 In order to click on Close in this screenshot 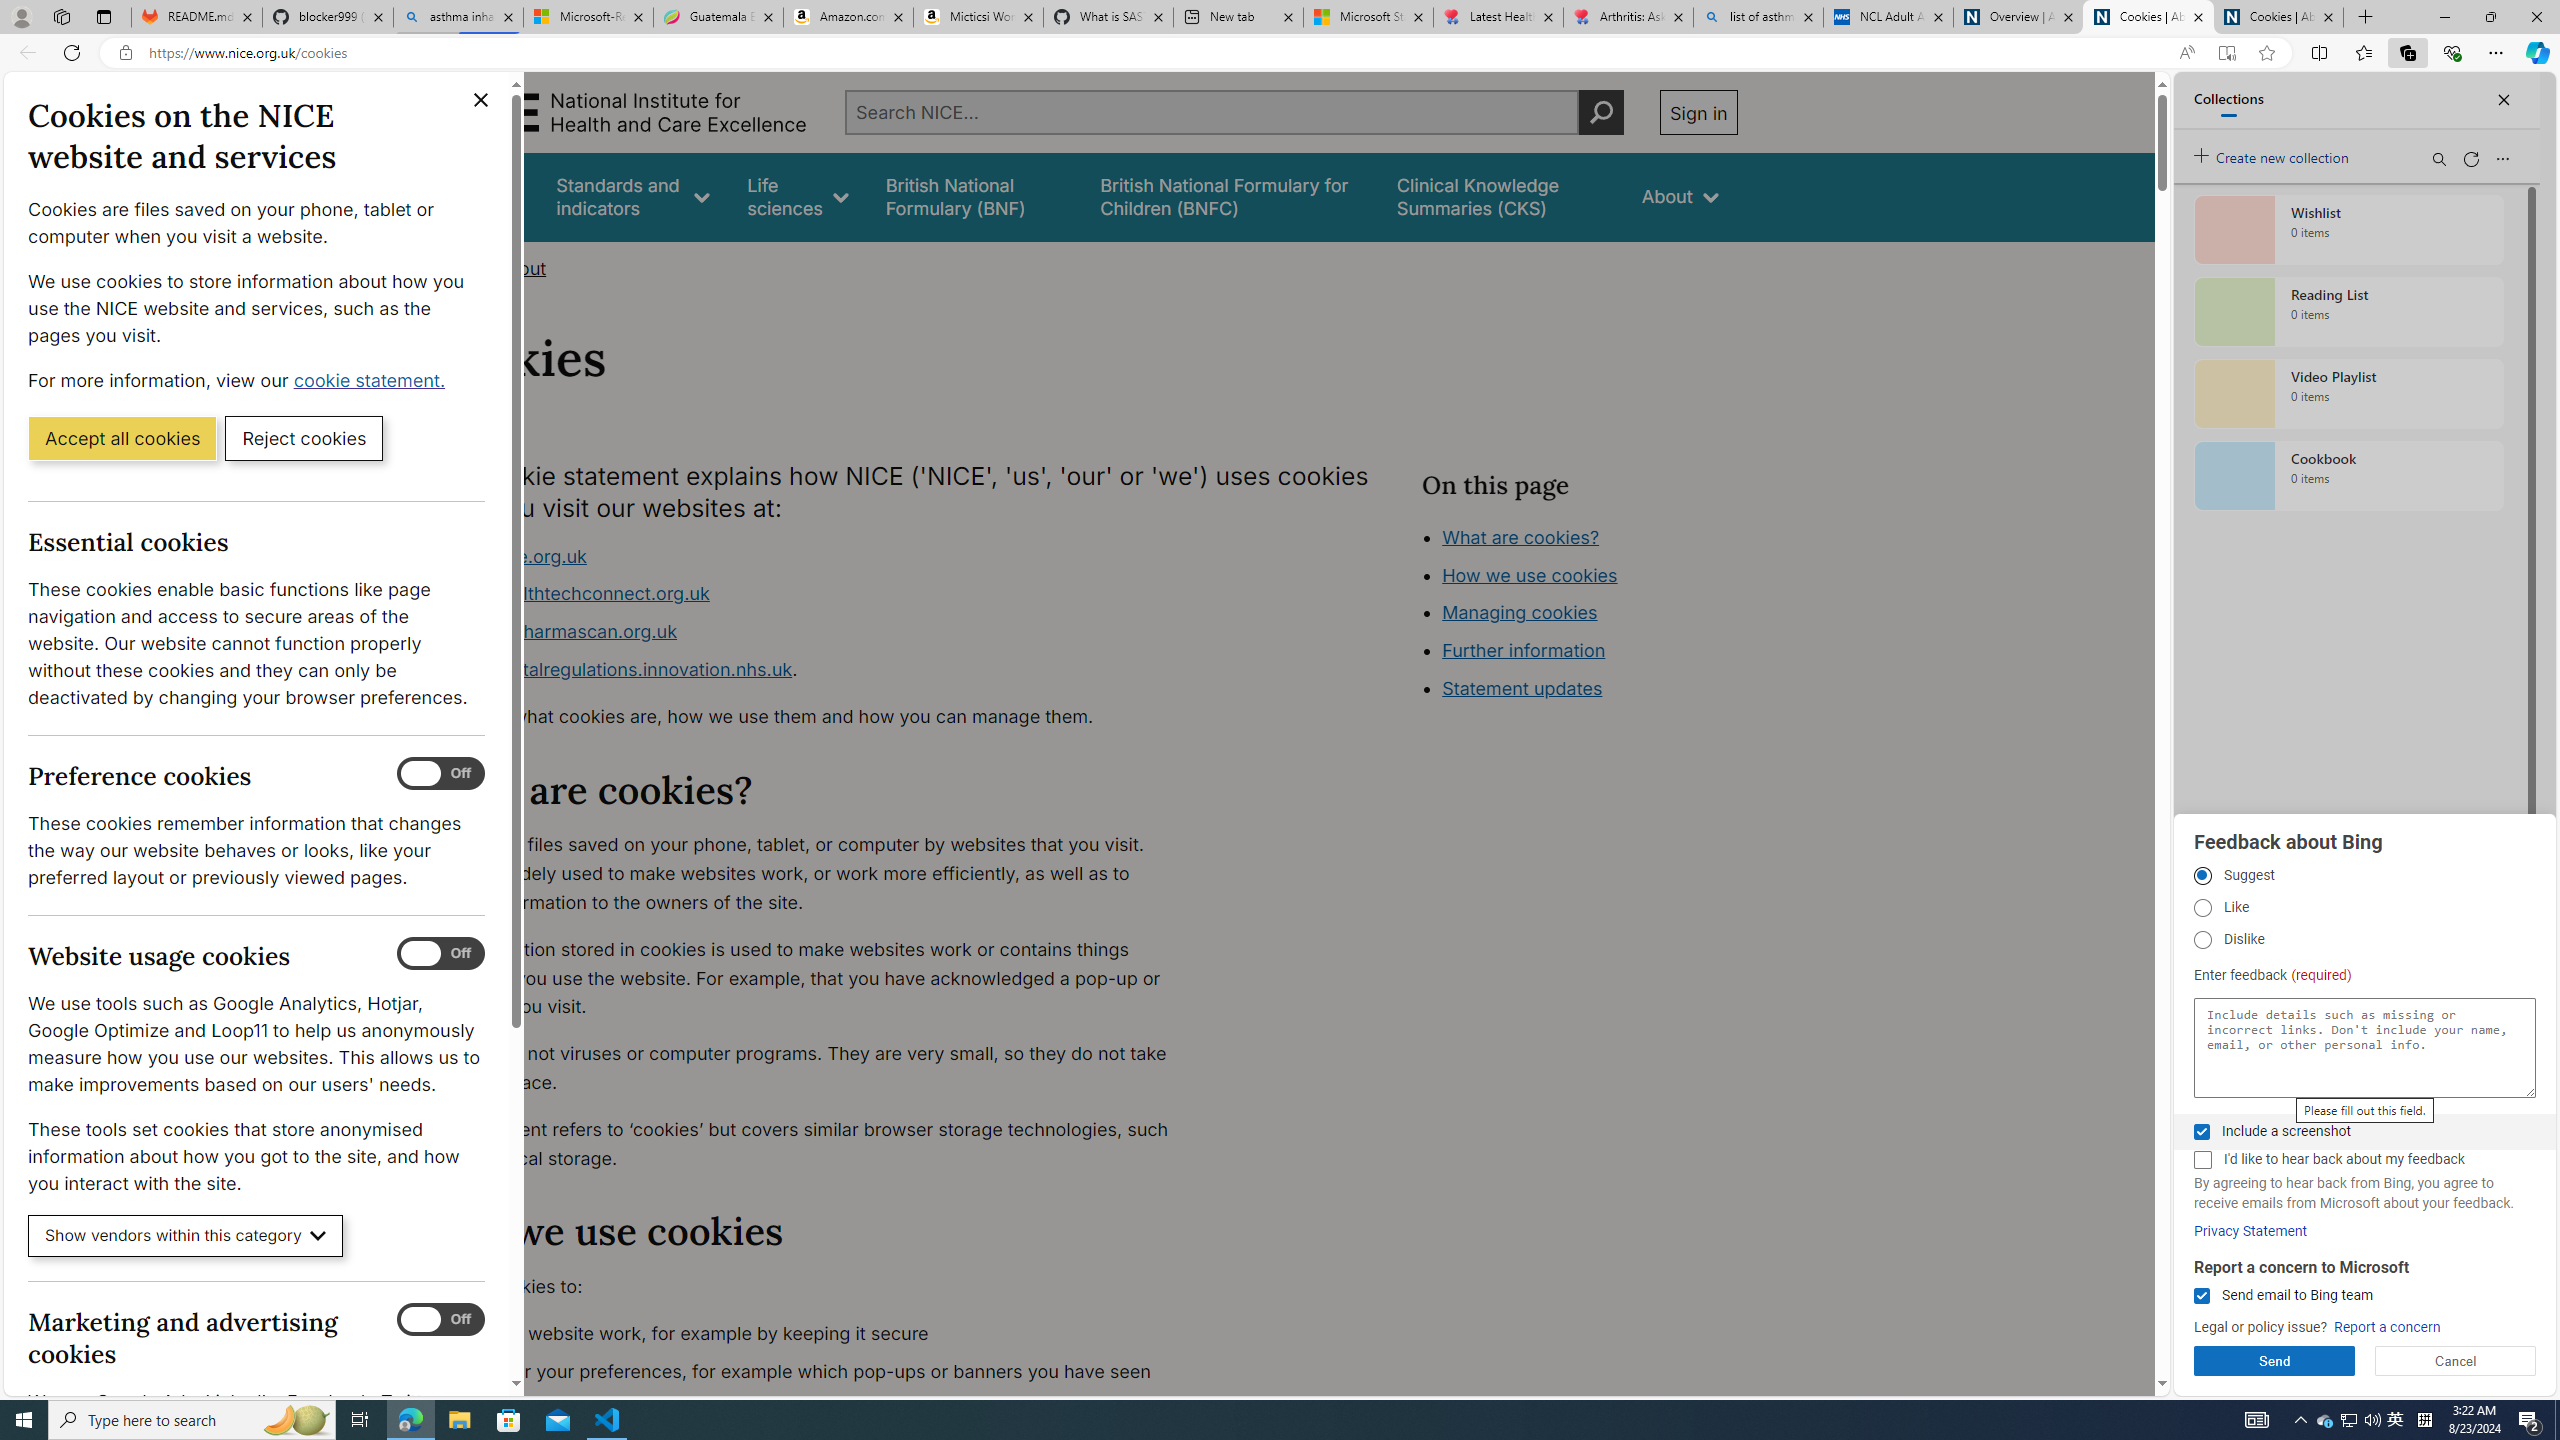, I will do `click(2536, 17)`.